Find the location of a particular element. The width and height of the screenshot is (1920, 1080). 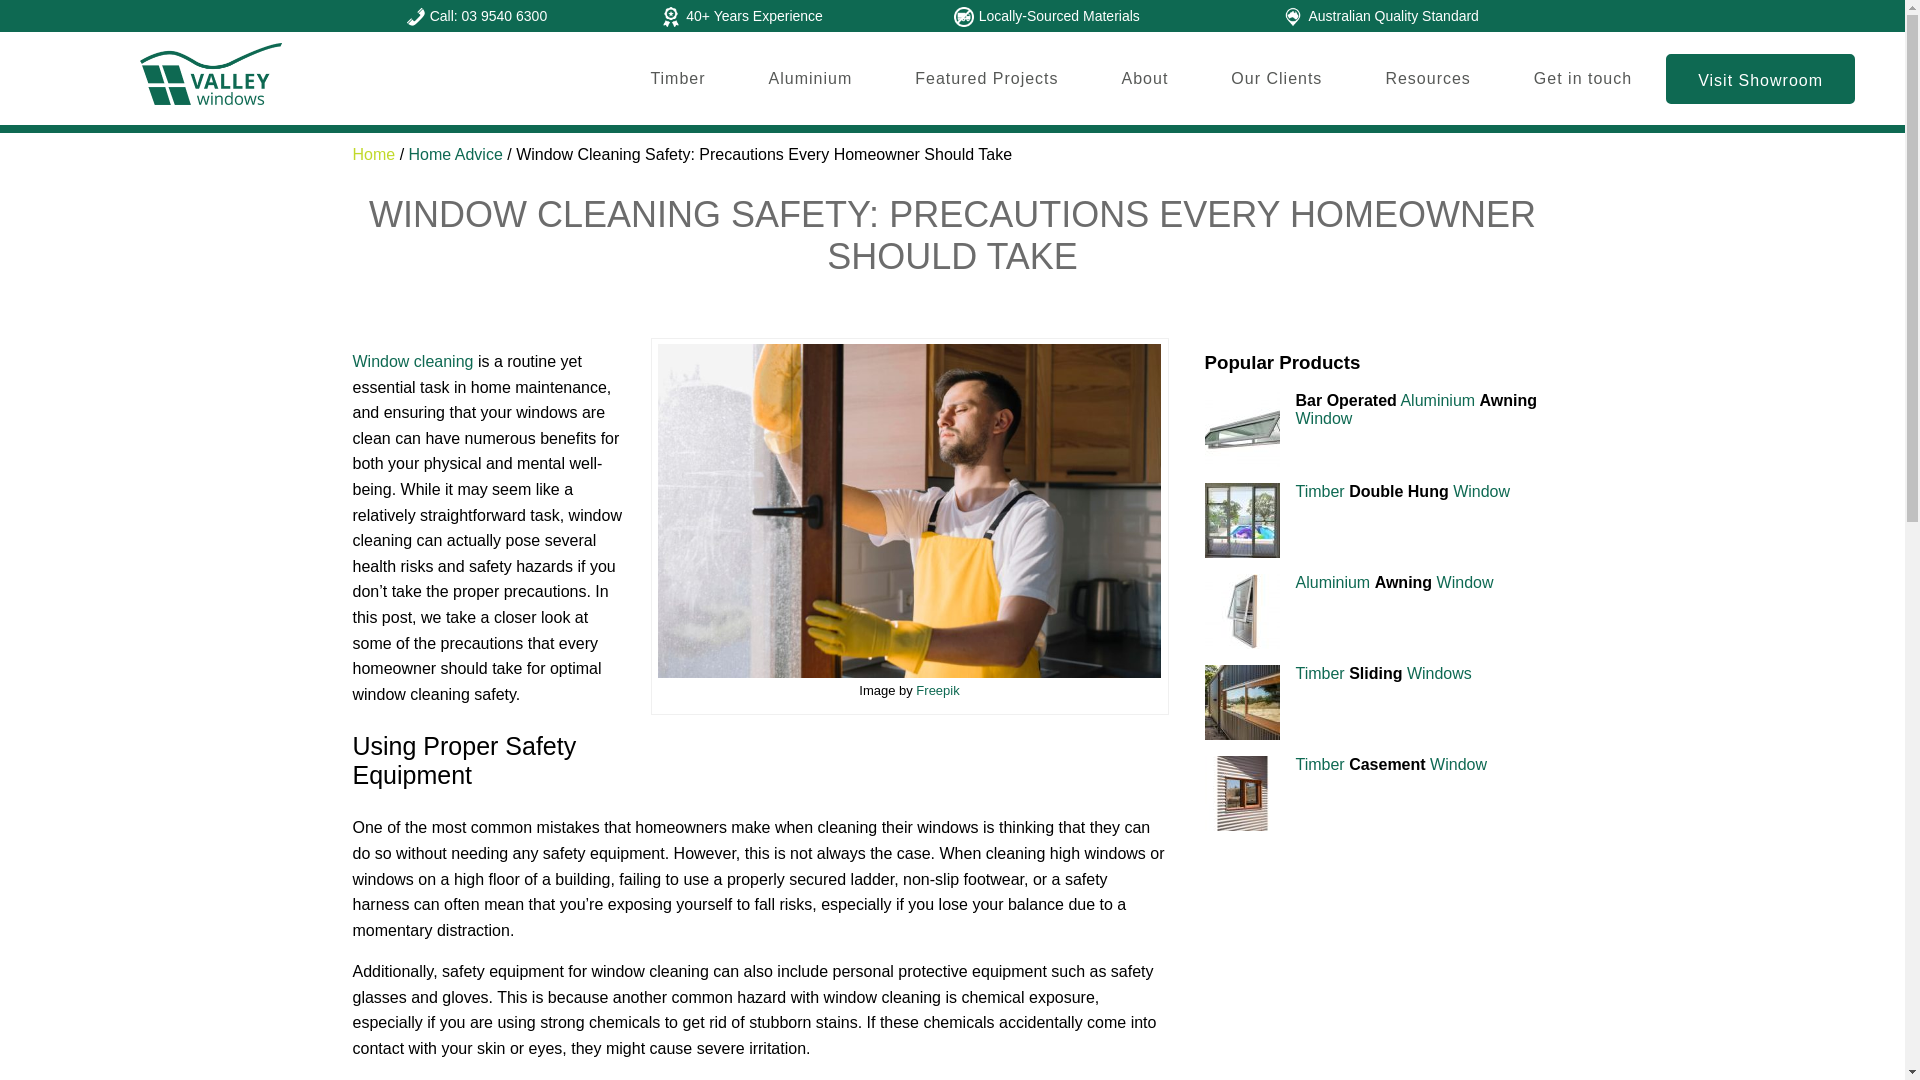

Window cleaning is located at coordinates (412, 362).